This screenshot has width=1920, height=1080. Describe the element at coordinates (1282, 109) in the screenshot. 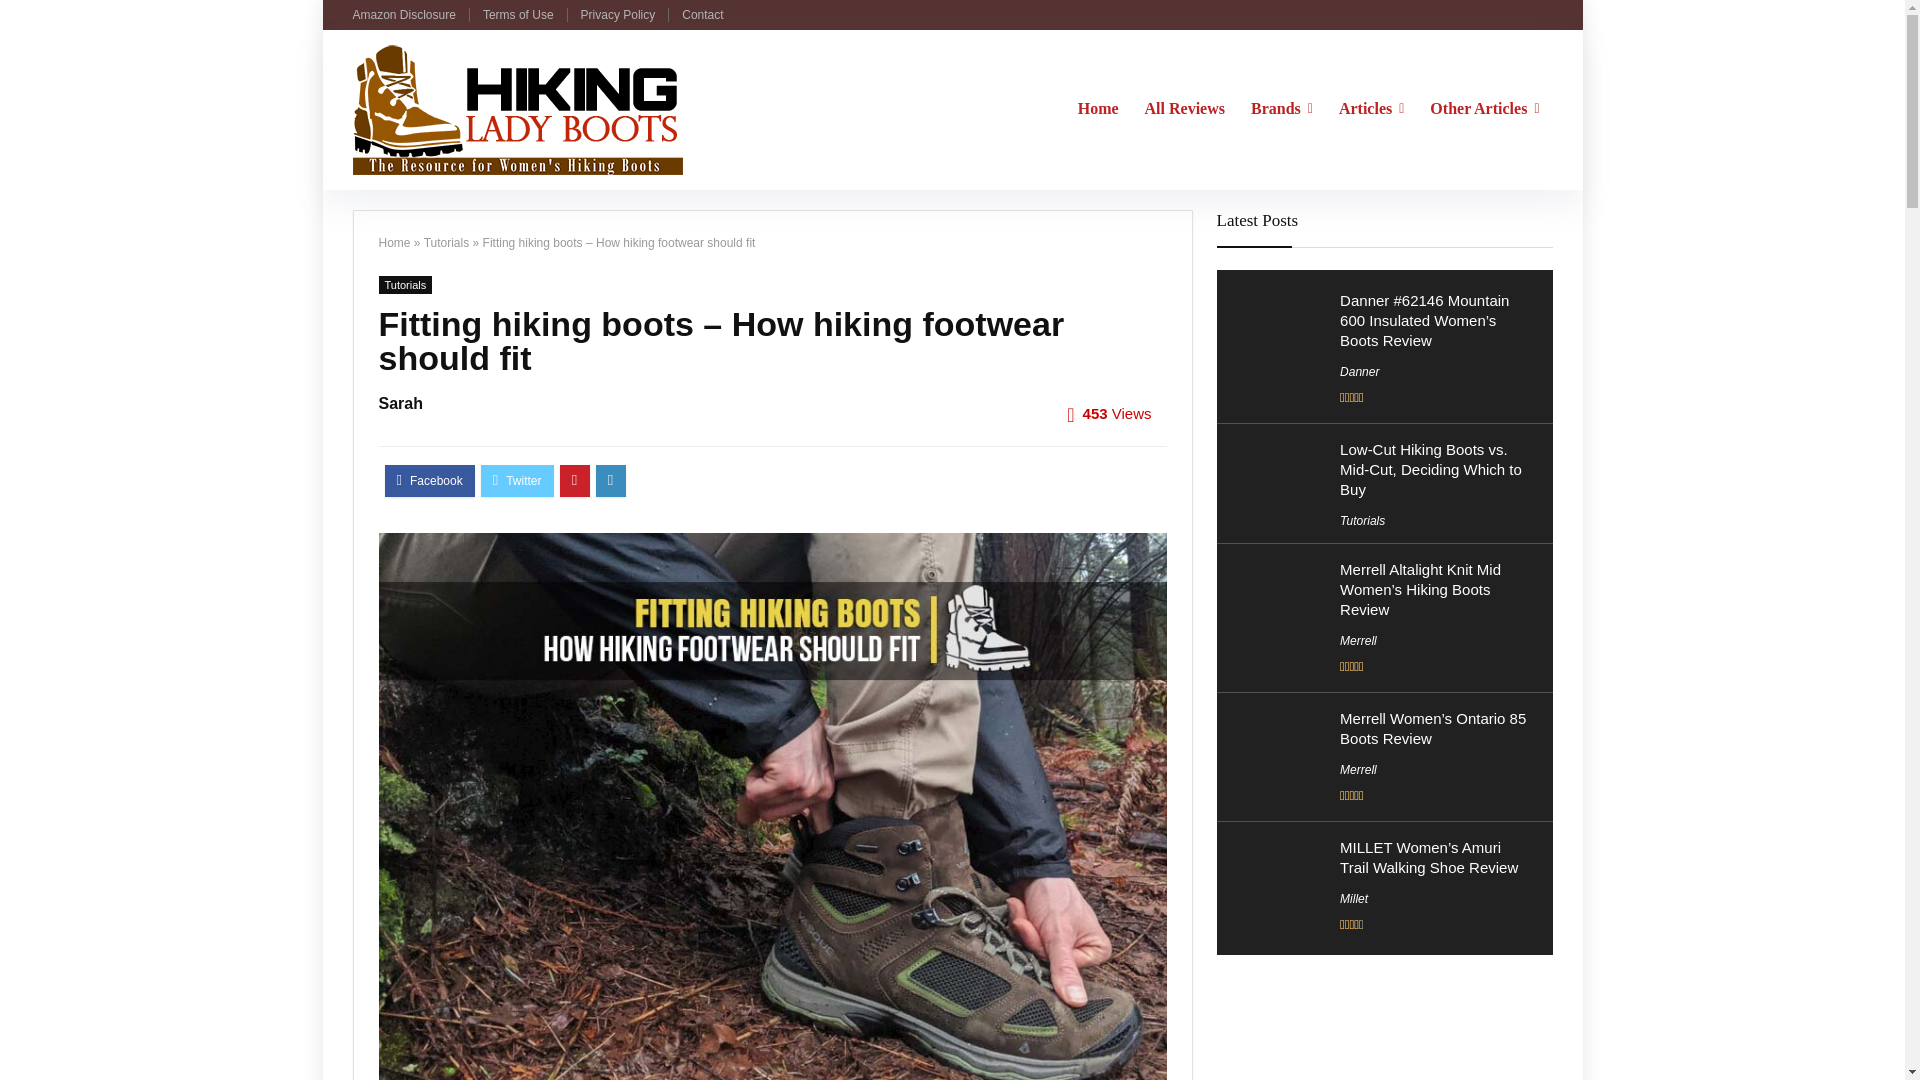

I see `Brands` at that location.